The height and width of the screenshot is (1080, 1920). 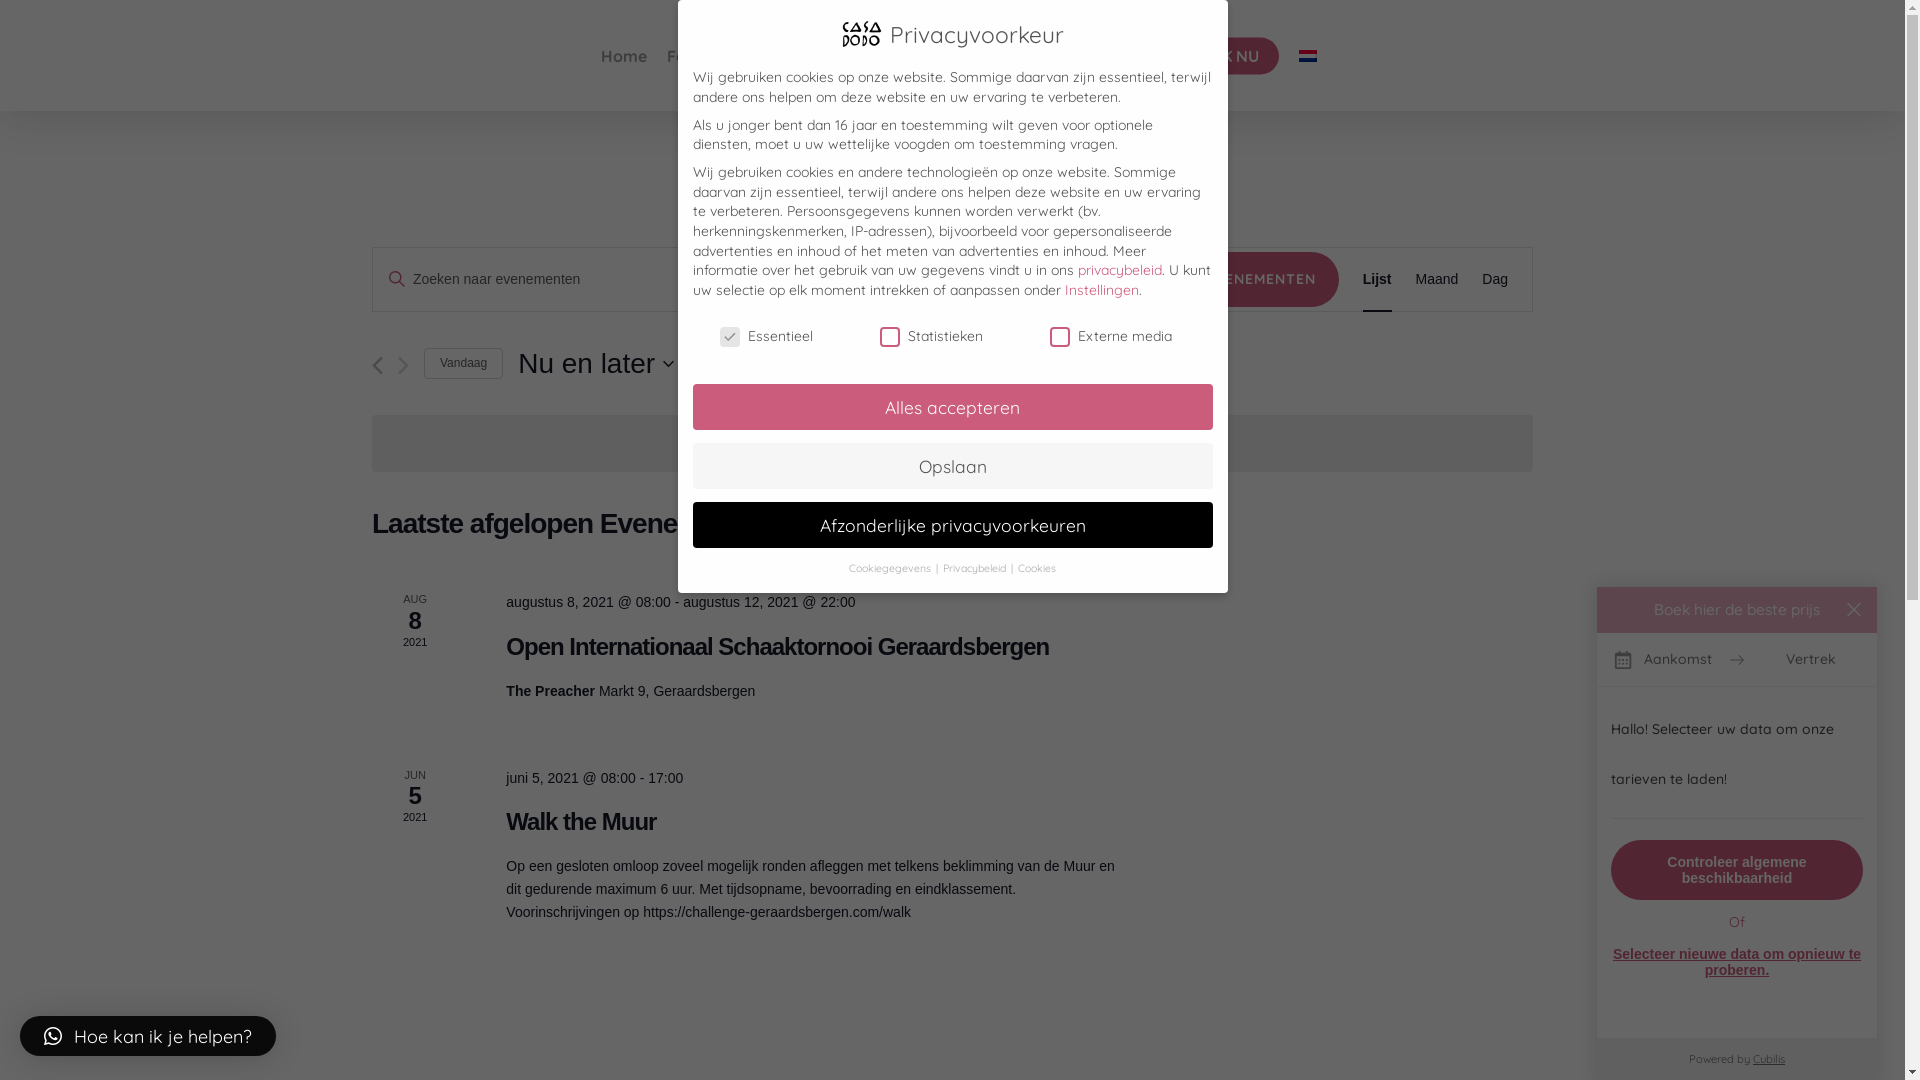 What do you see at coordinates (474, 1026) in the screenshot?
I see `webdesign` at bounding box center [474, 1026].